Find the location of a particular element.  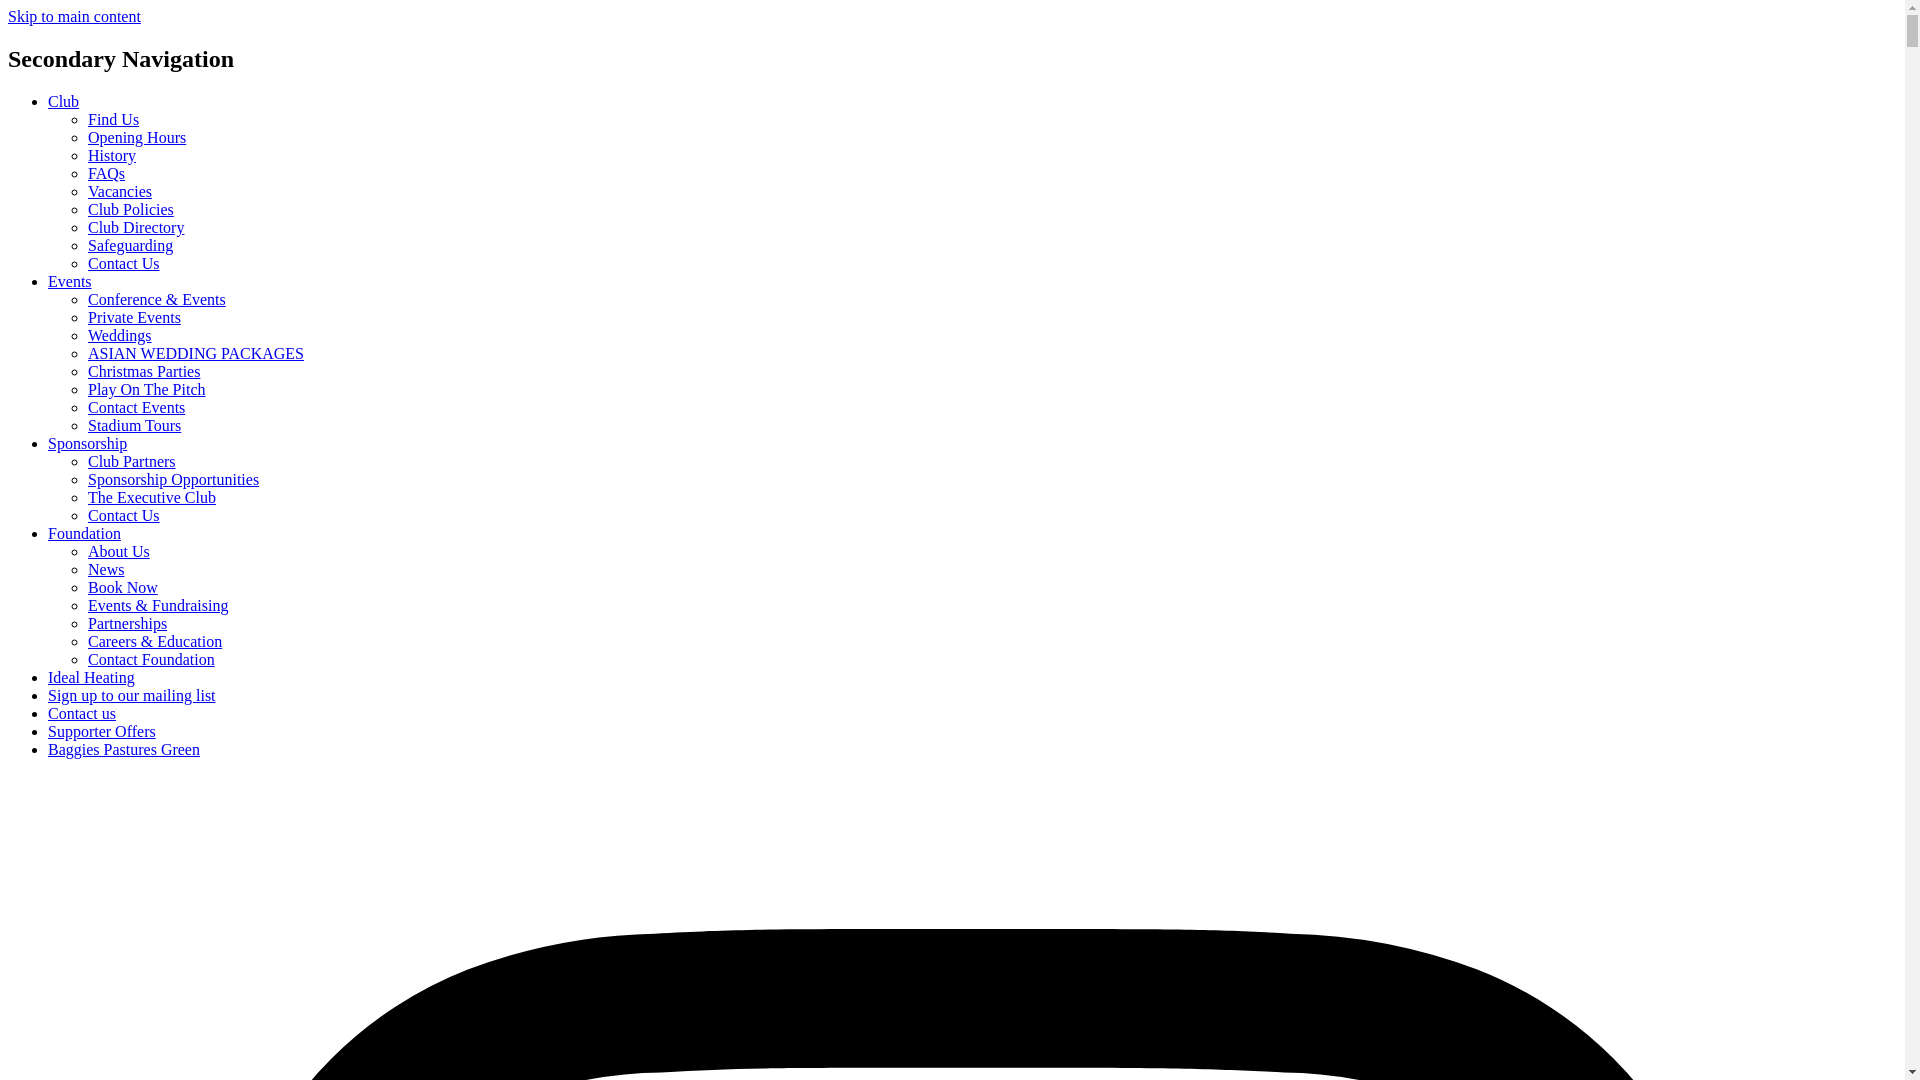

Contact us is located at coordinates (82, 714).